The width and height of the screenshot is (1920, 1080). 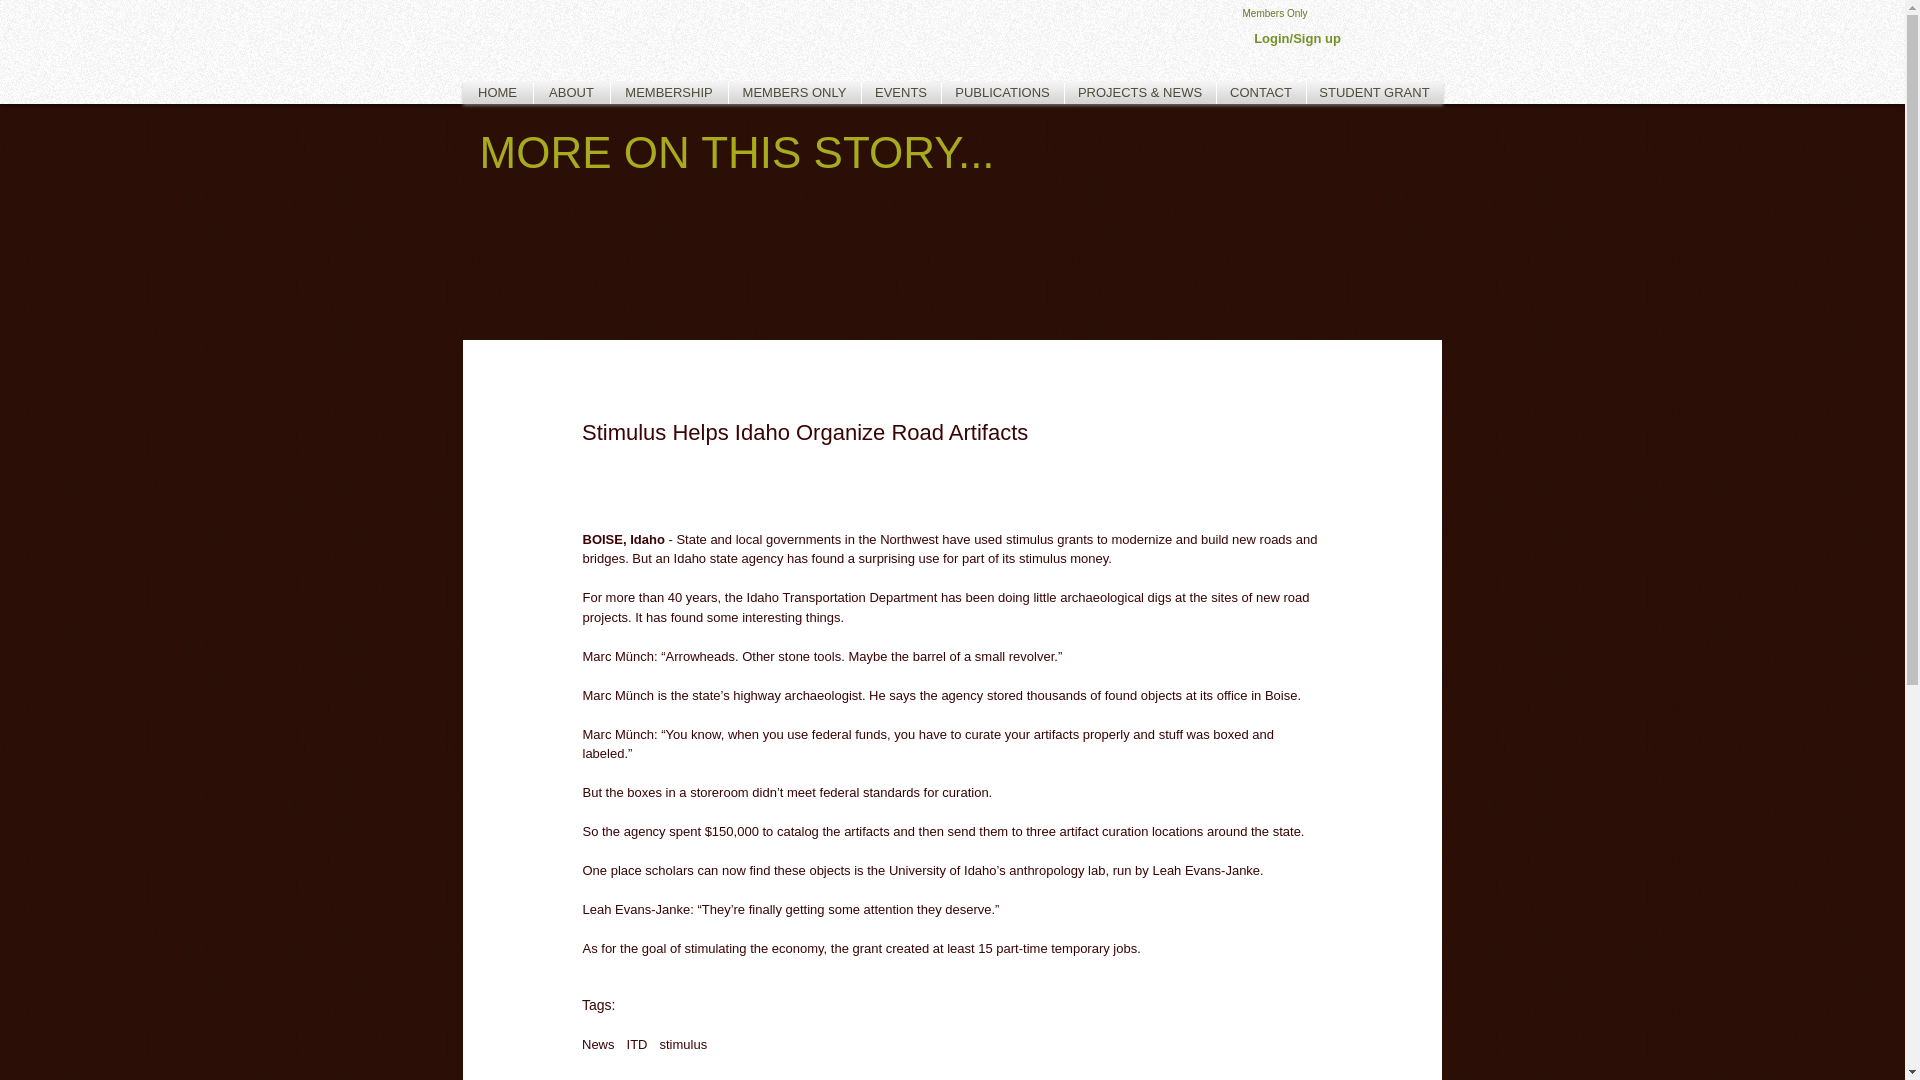 I want to click on stimulus, so click(x=682, y=1042).